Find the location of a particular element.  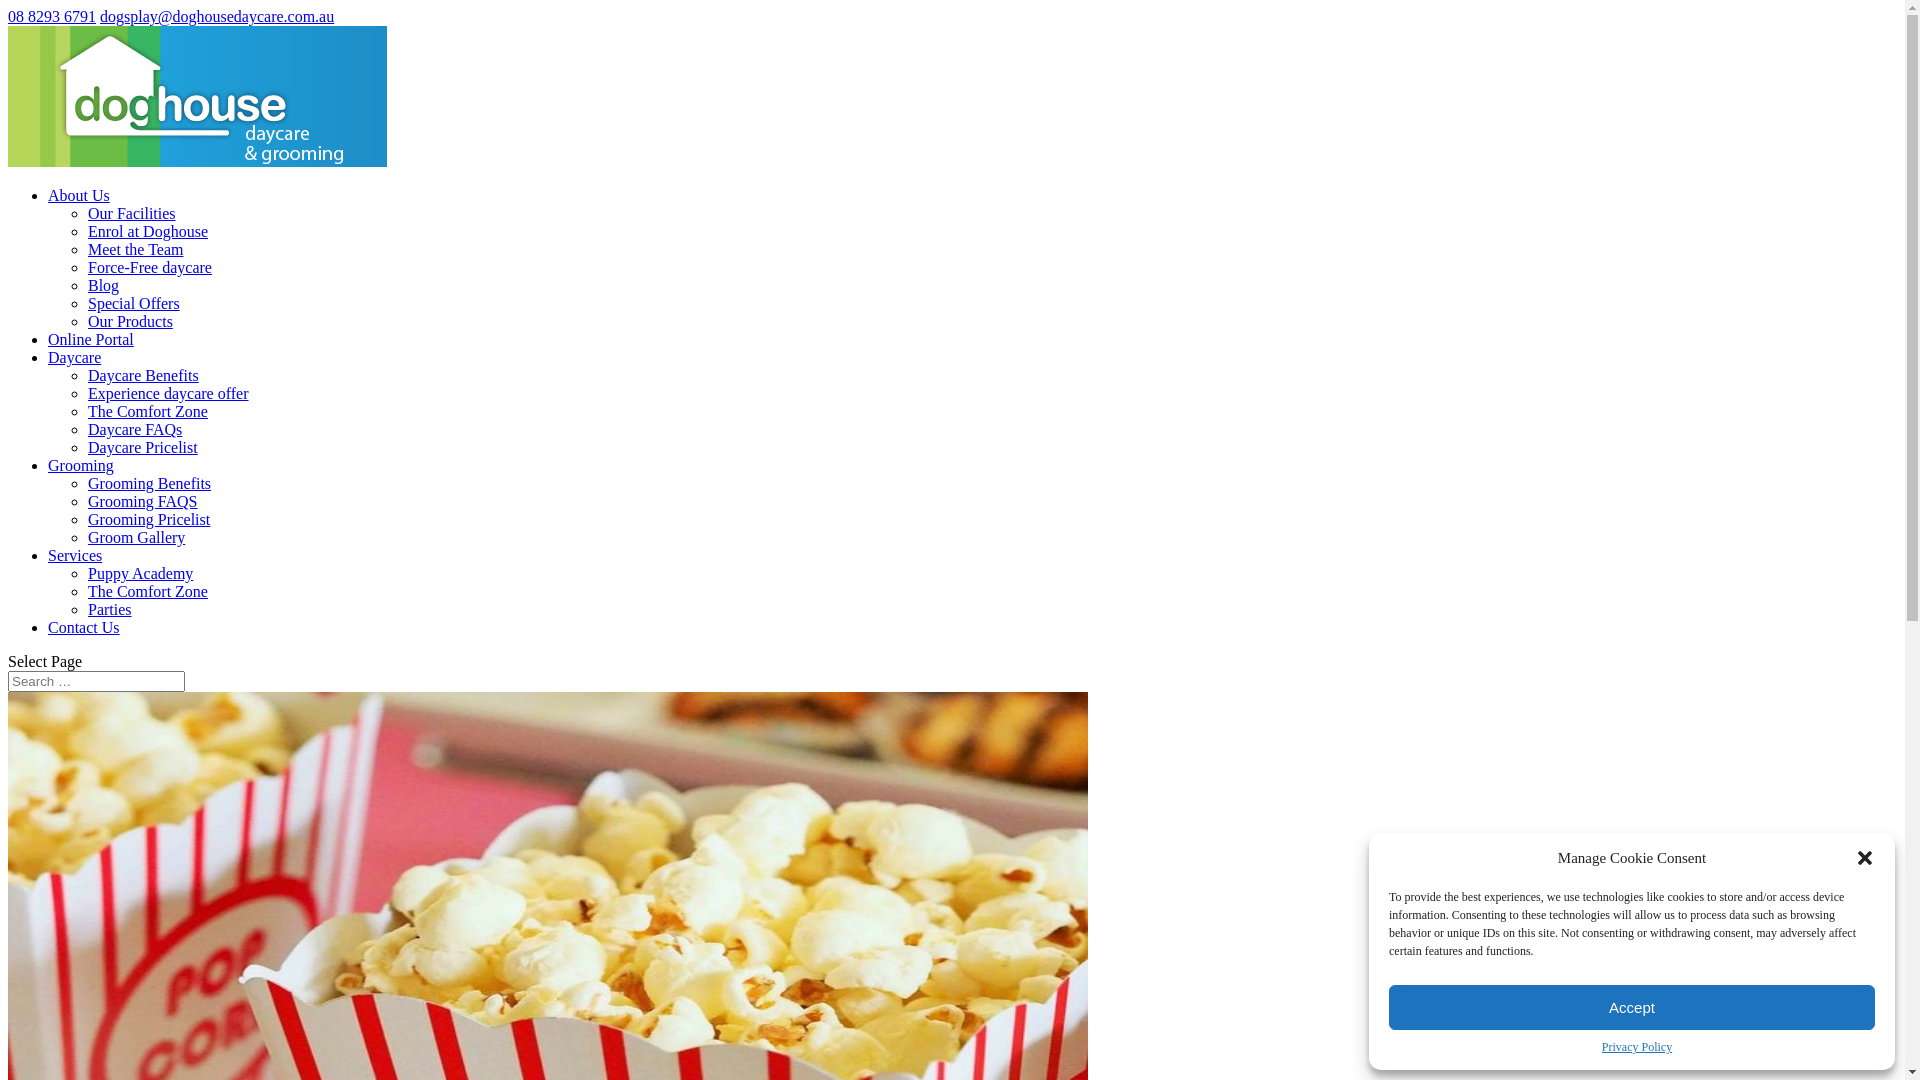

Grooming Pricelist is located at coordinates (149, 520).